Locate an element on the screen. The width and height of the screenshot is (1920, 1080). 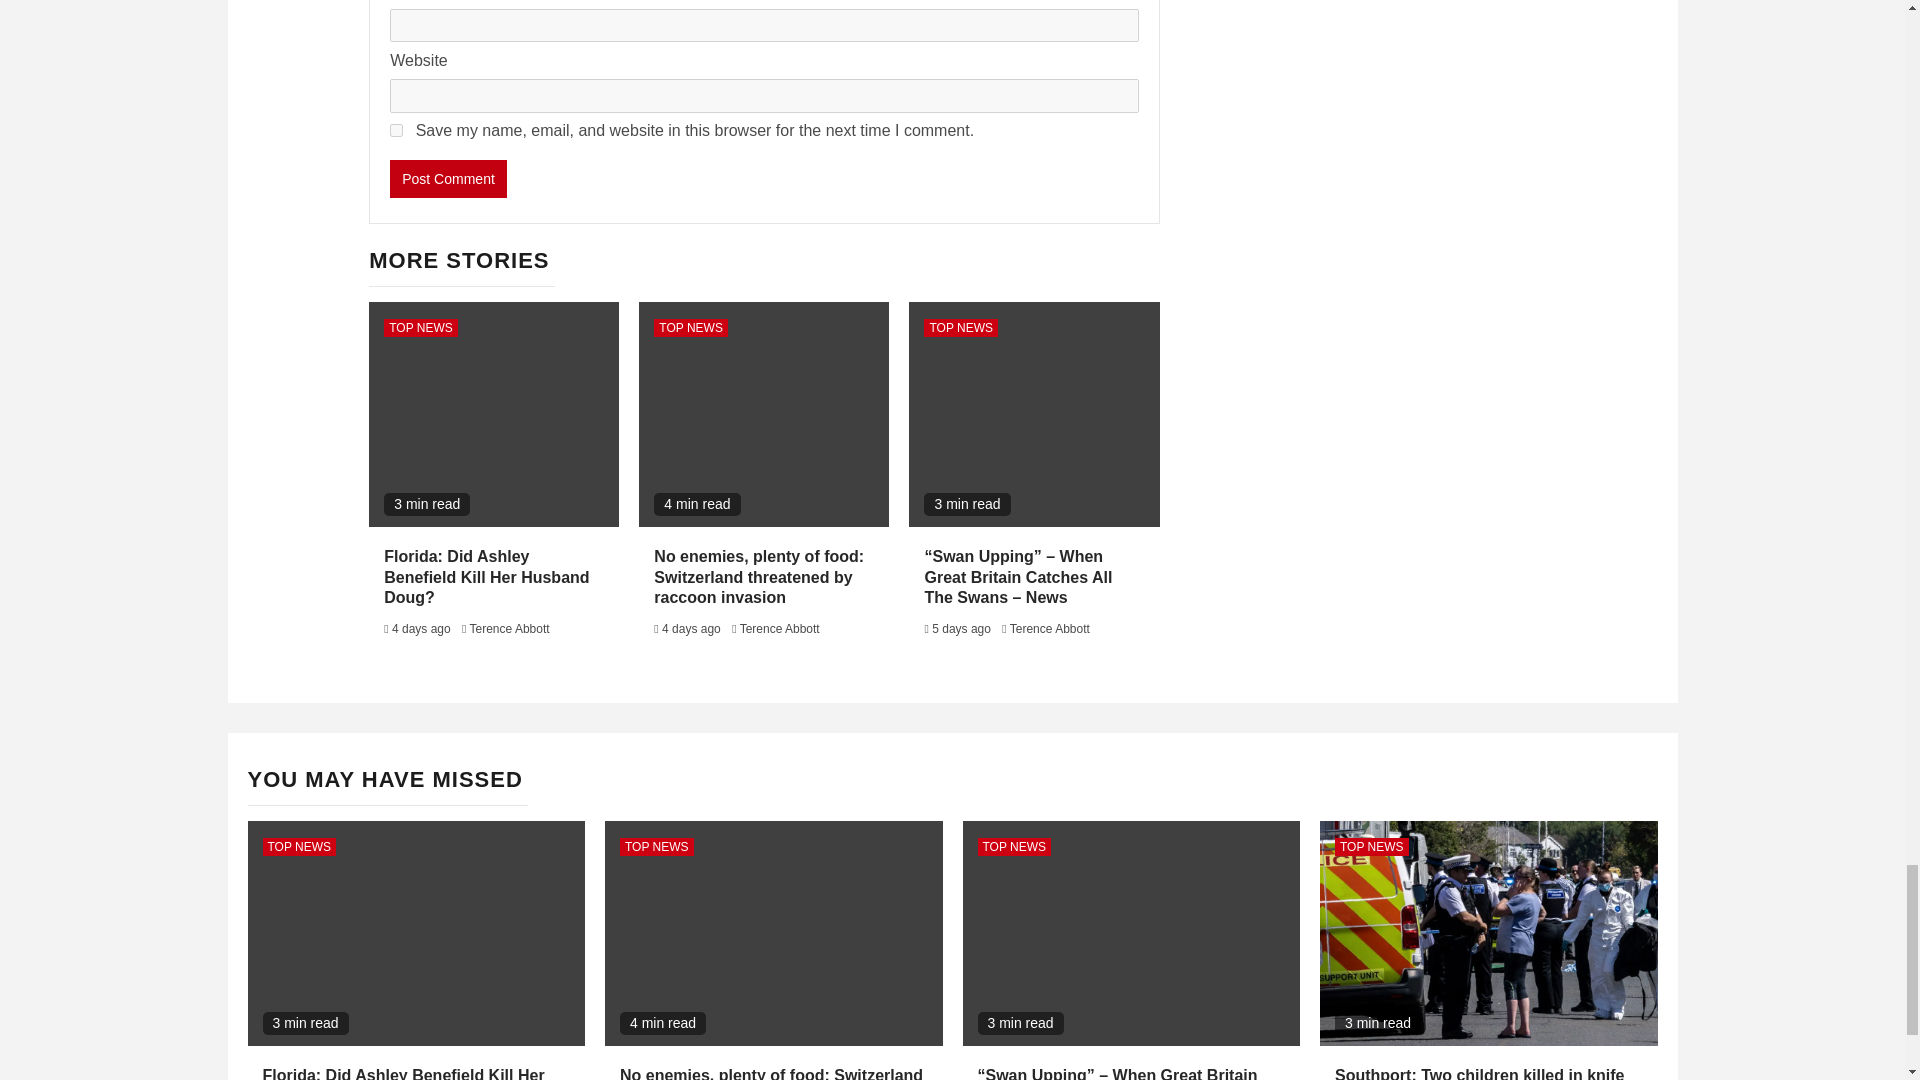
TOP NEWS is located at coordinates (690, 327).